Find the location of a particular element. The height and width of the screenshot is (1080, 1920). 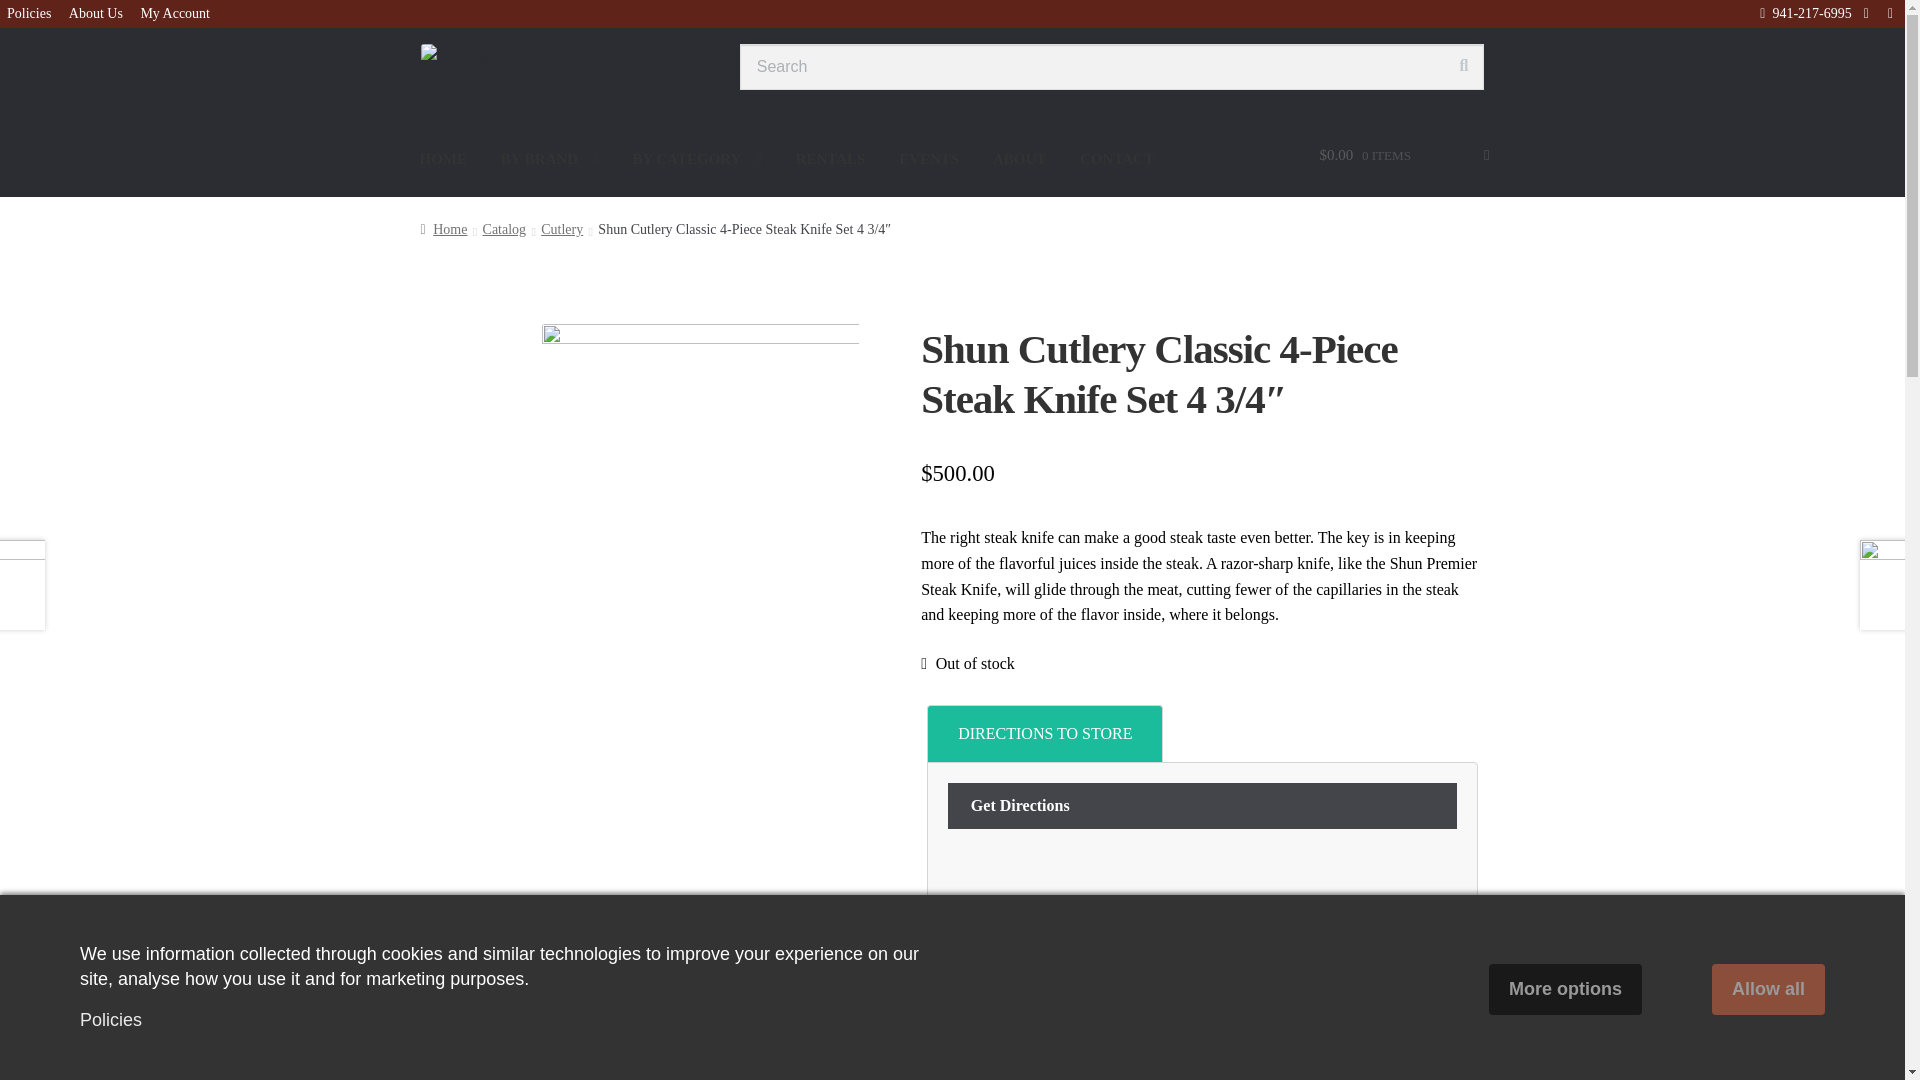

View your shopping cart is located at coordinates (1403, 163).